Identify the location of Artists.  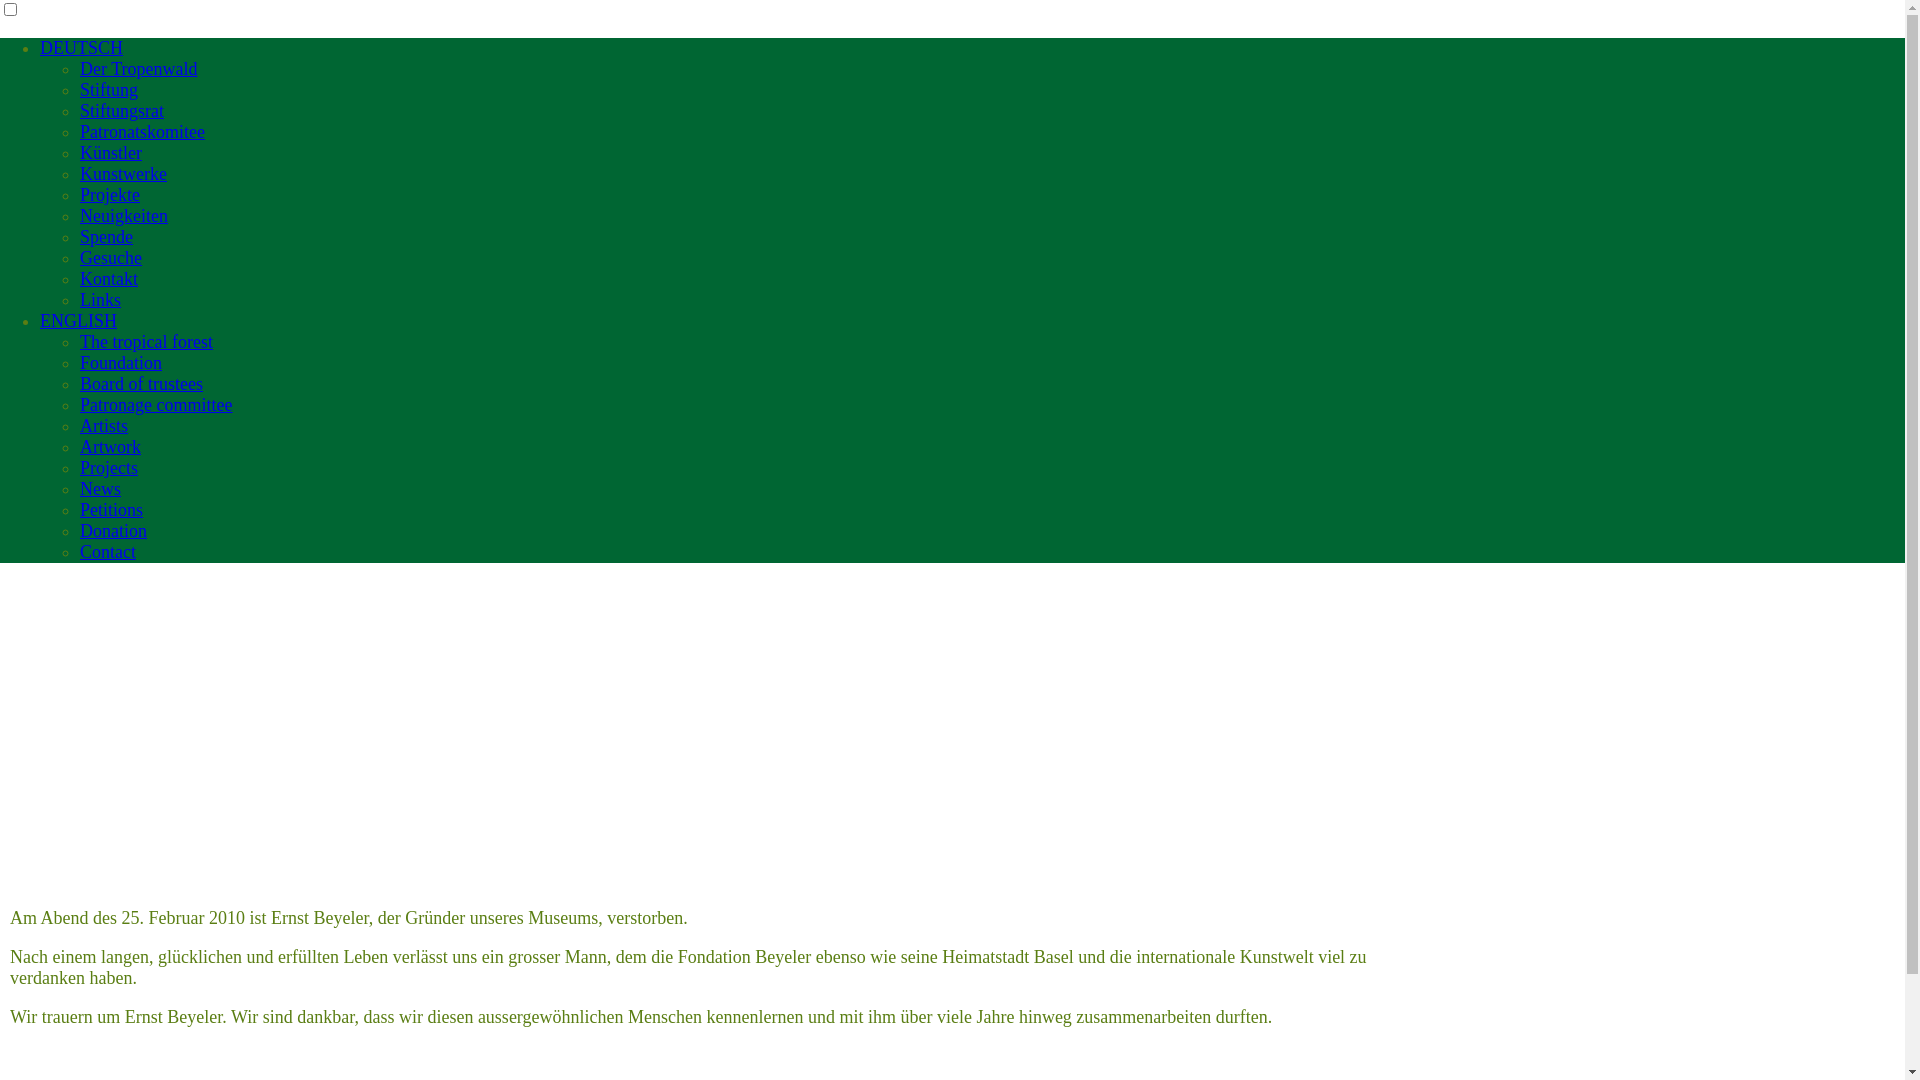
(104, 426).